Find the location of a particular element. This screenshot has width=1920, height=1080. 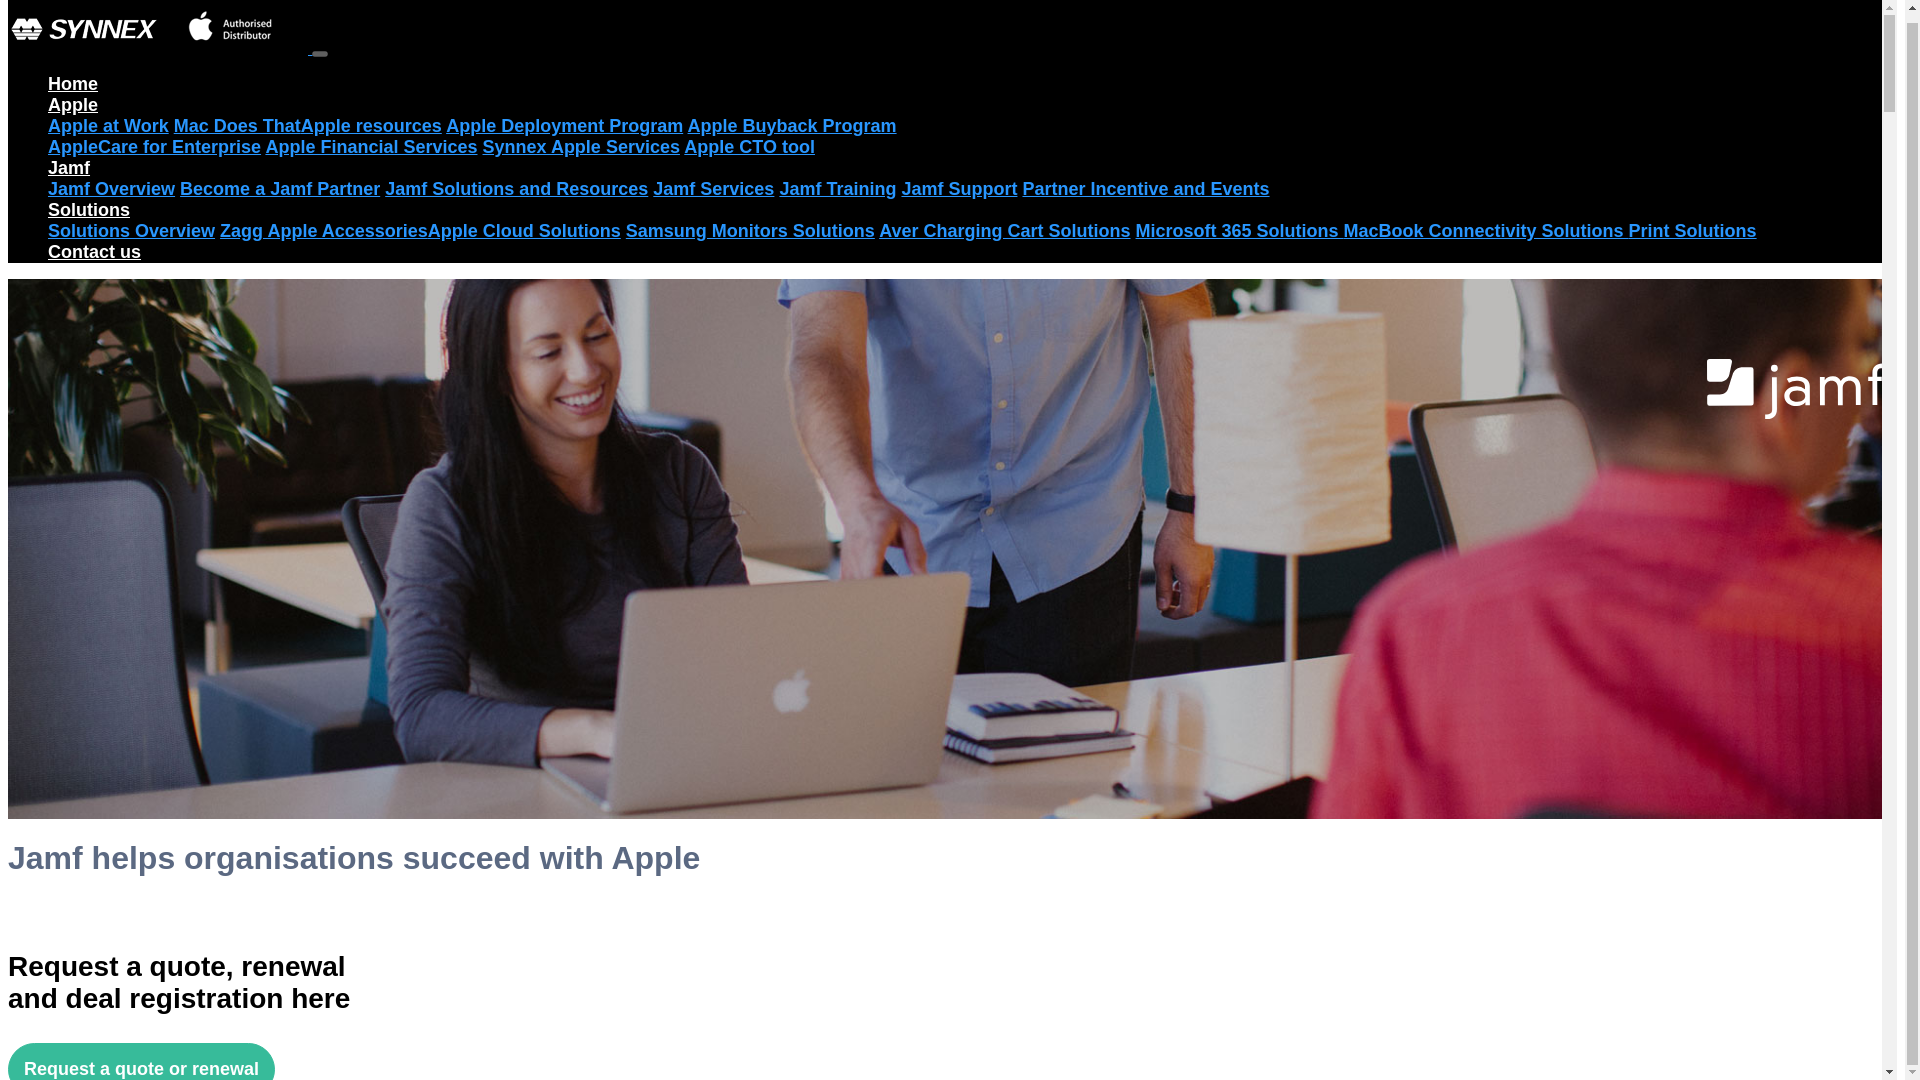

Apple CTO tool is located at coordinates (748, 146).